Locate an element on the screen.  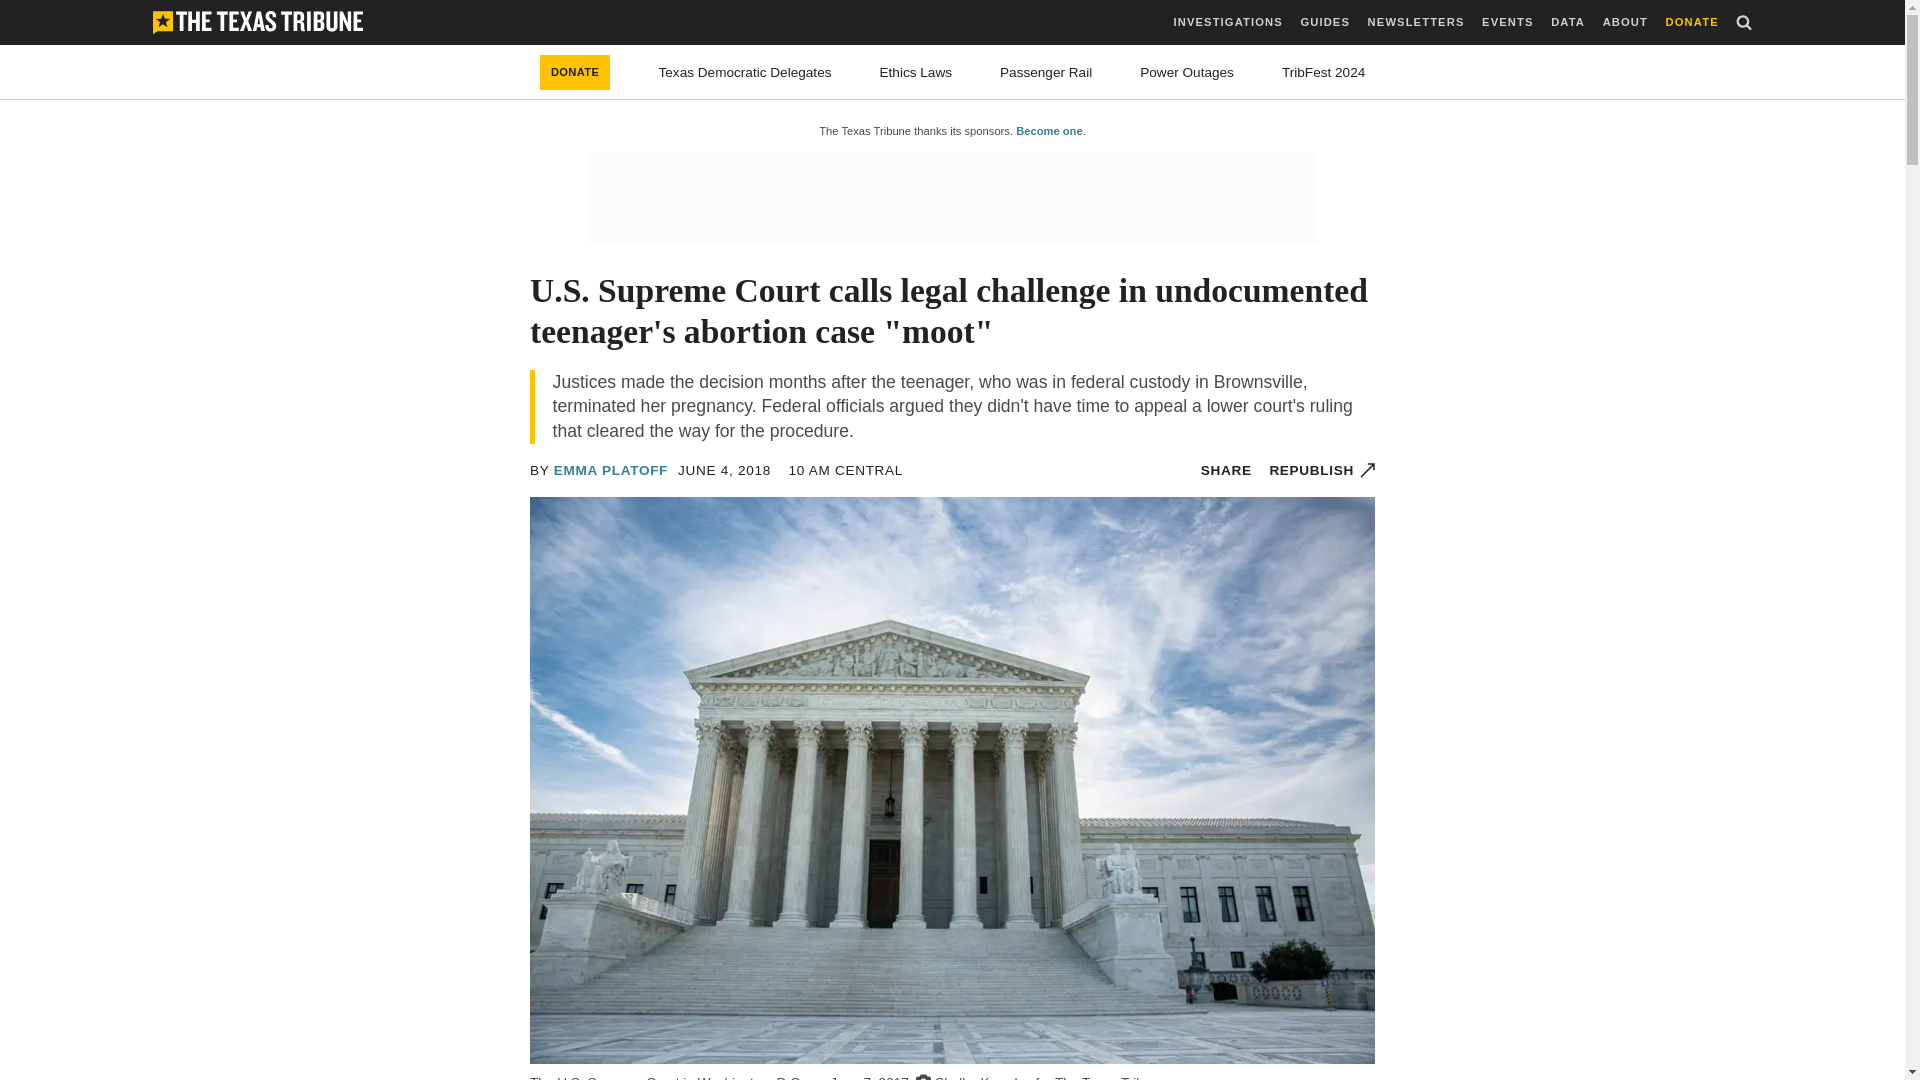
EVENTS is located at coordinates (1507, 22).